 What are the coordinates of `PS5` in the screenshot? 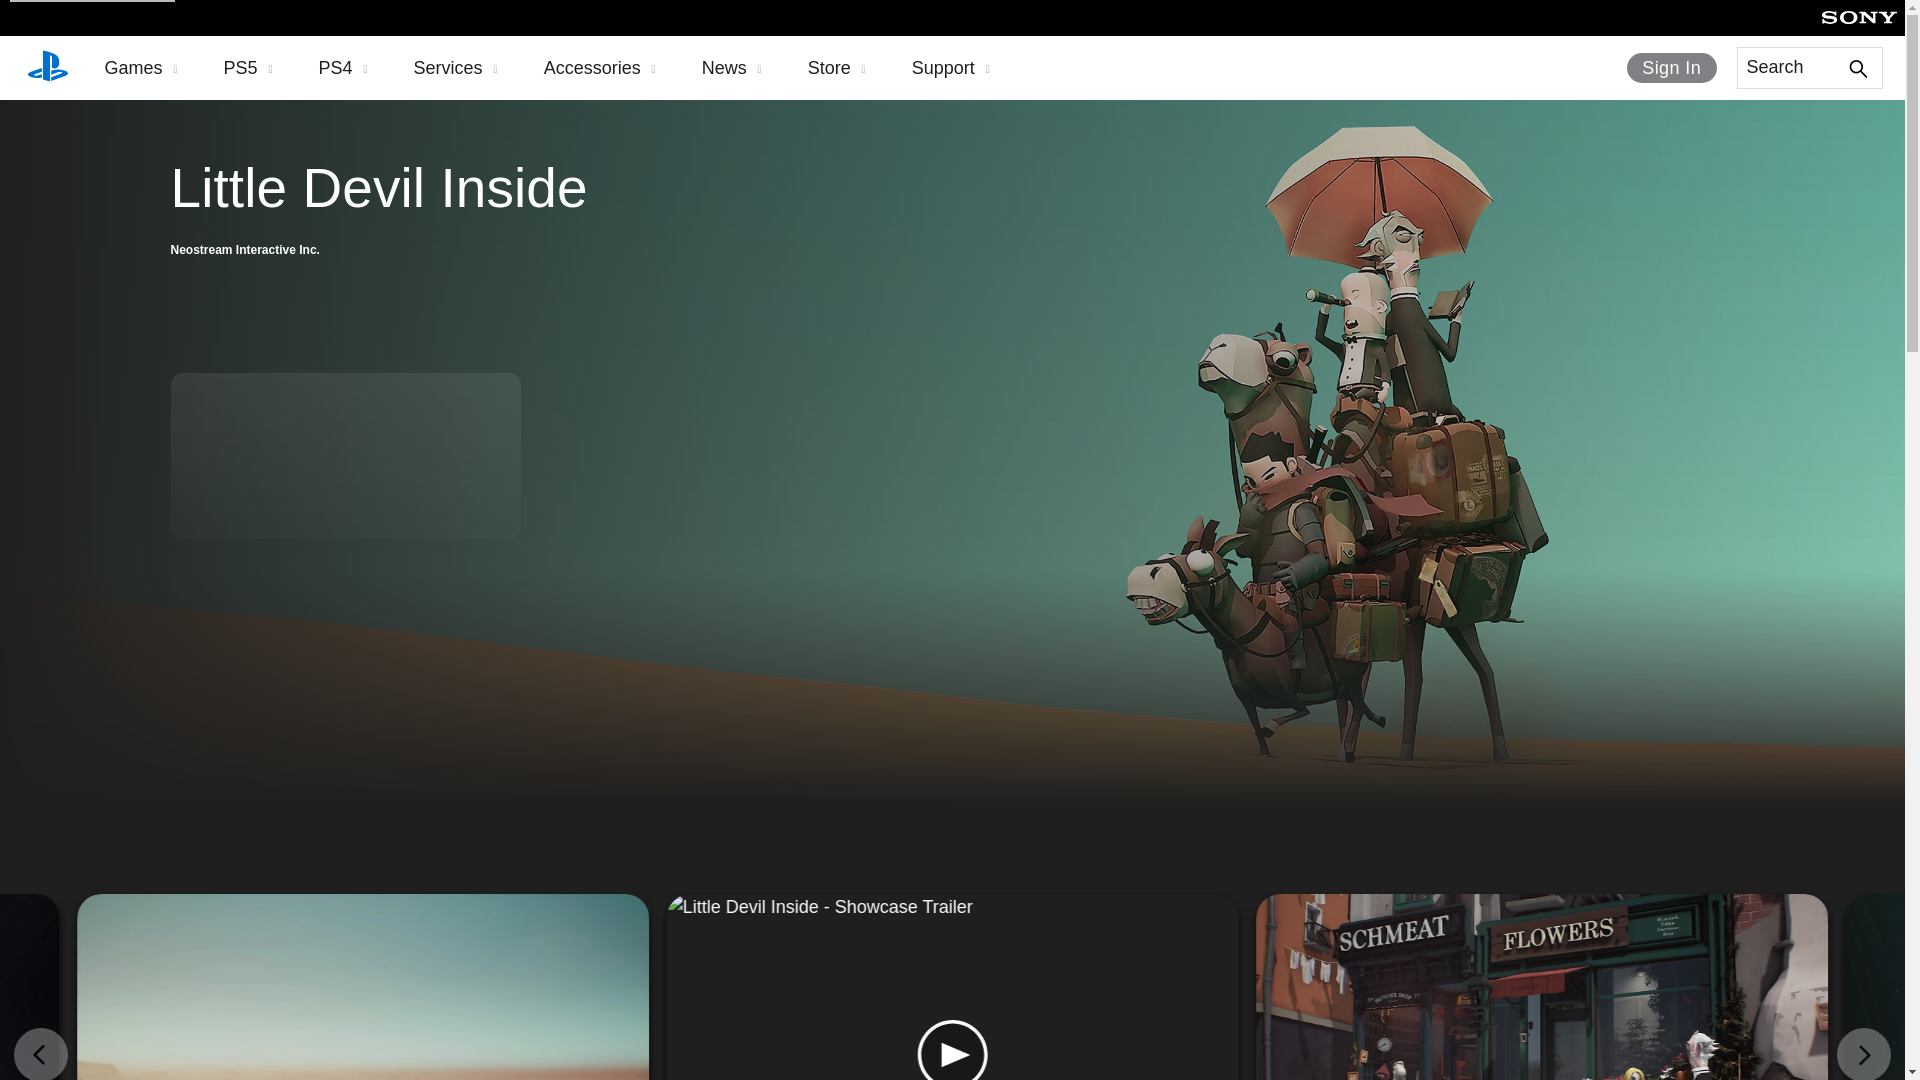 It's located at (248, 68).